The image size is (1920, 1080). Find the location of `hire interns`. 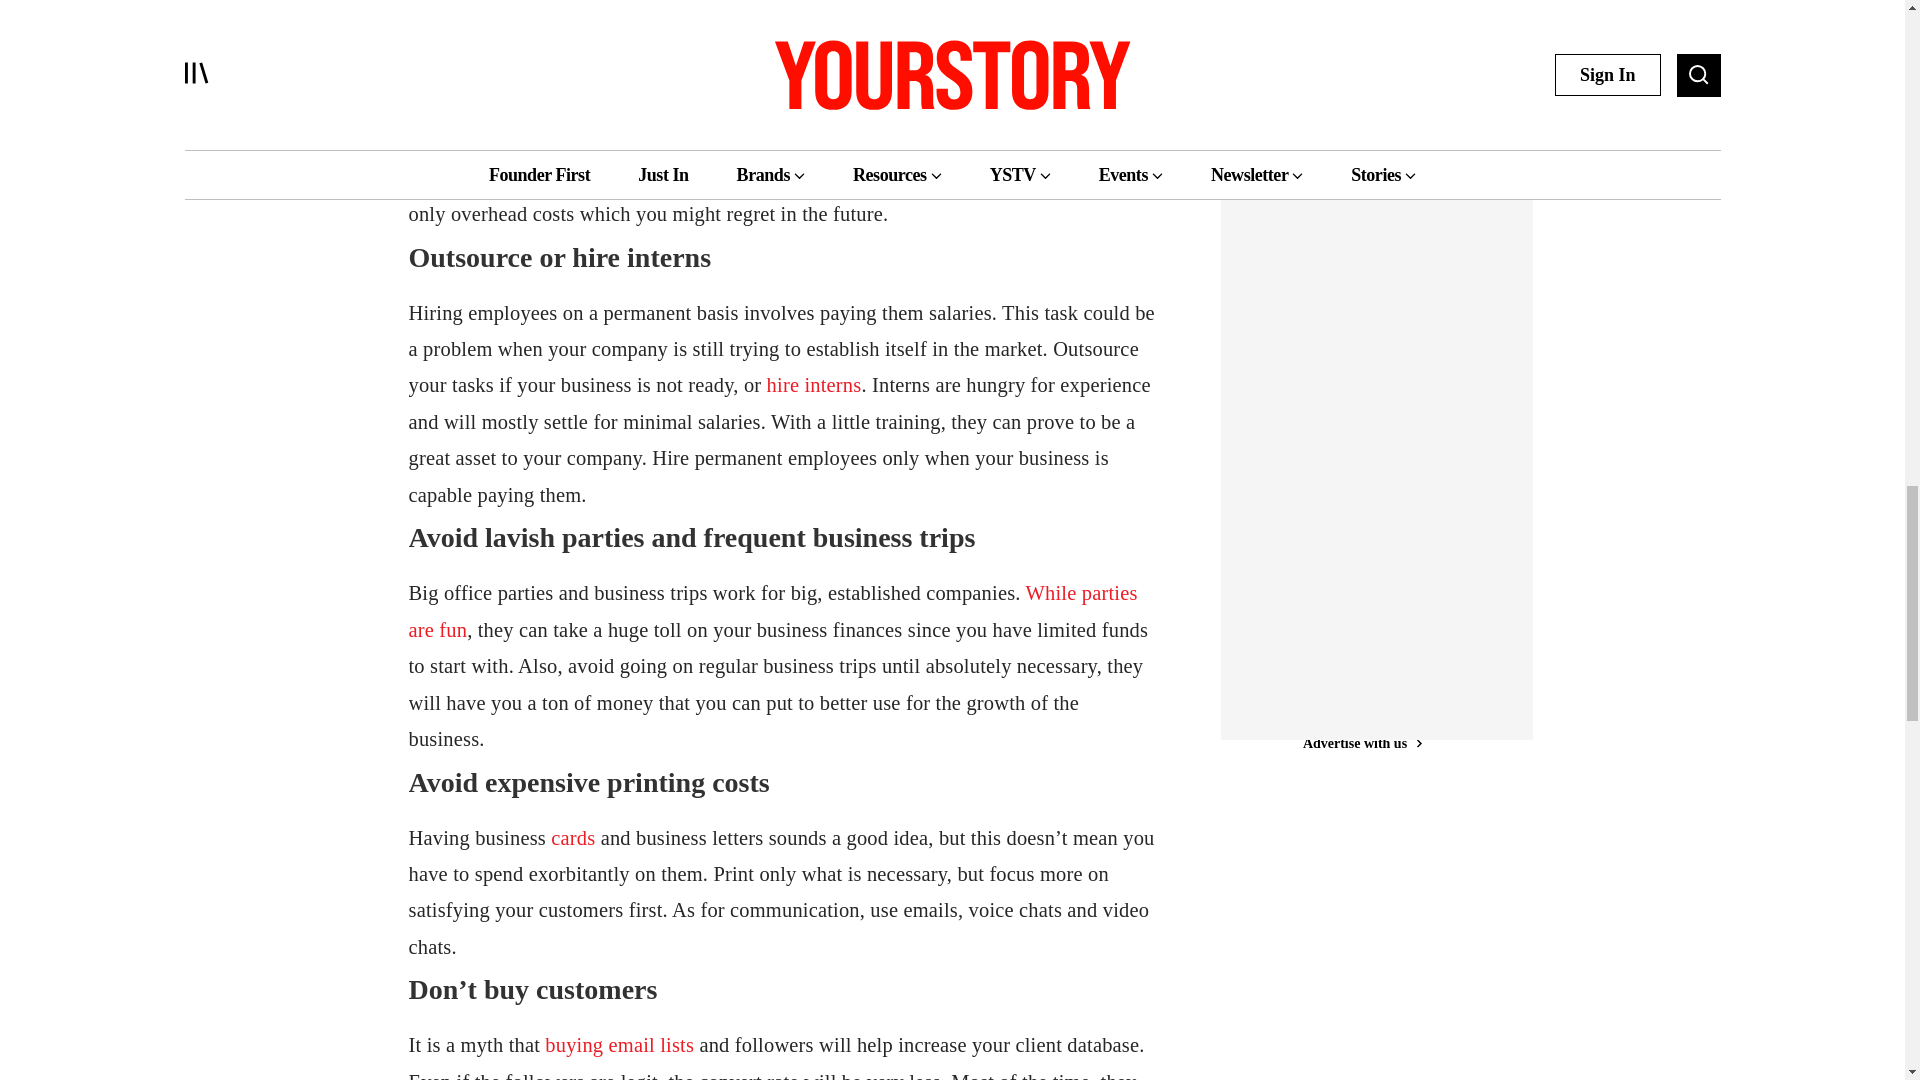

hire interns is located at coordinates (814, 384).